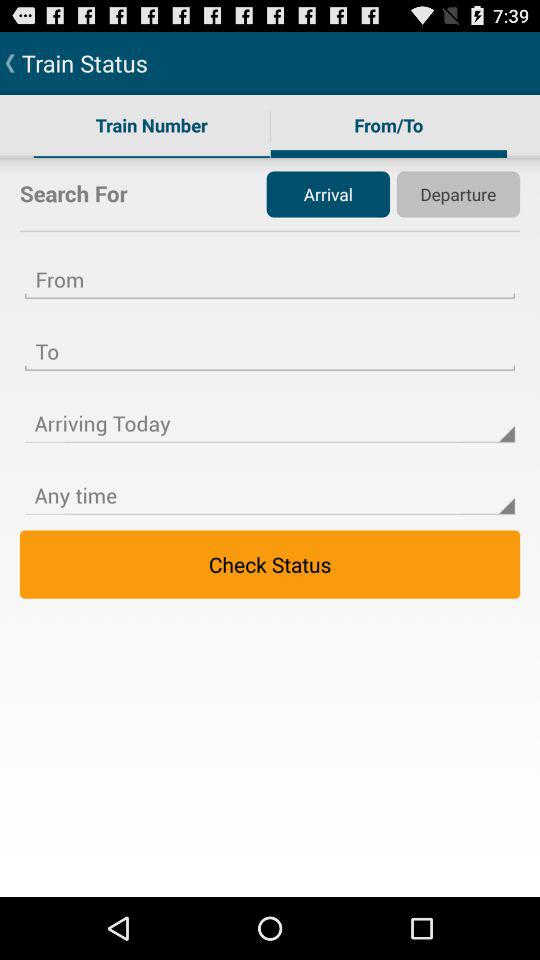 The width and height of the screenshot is (540, 960). I want to click on enter destination of train, so click(270, 339).